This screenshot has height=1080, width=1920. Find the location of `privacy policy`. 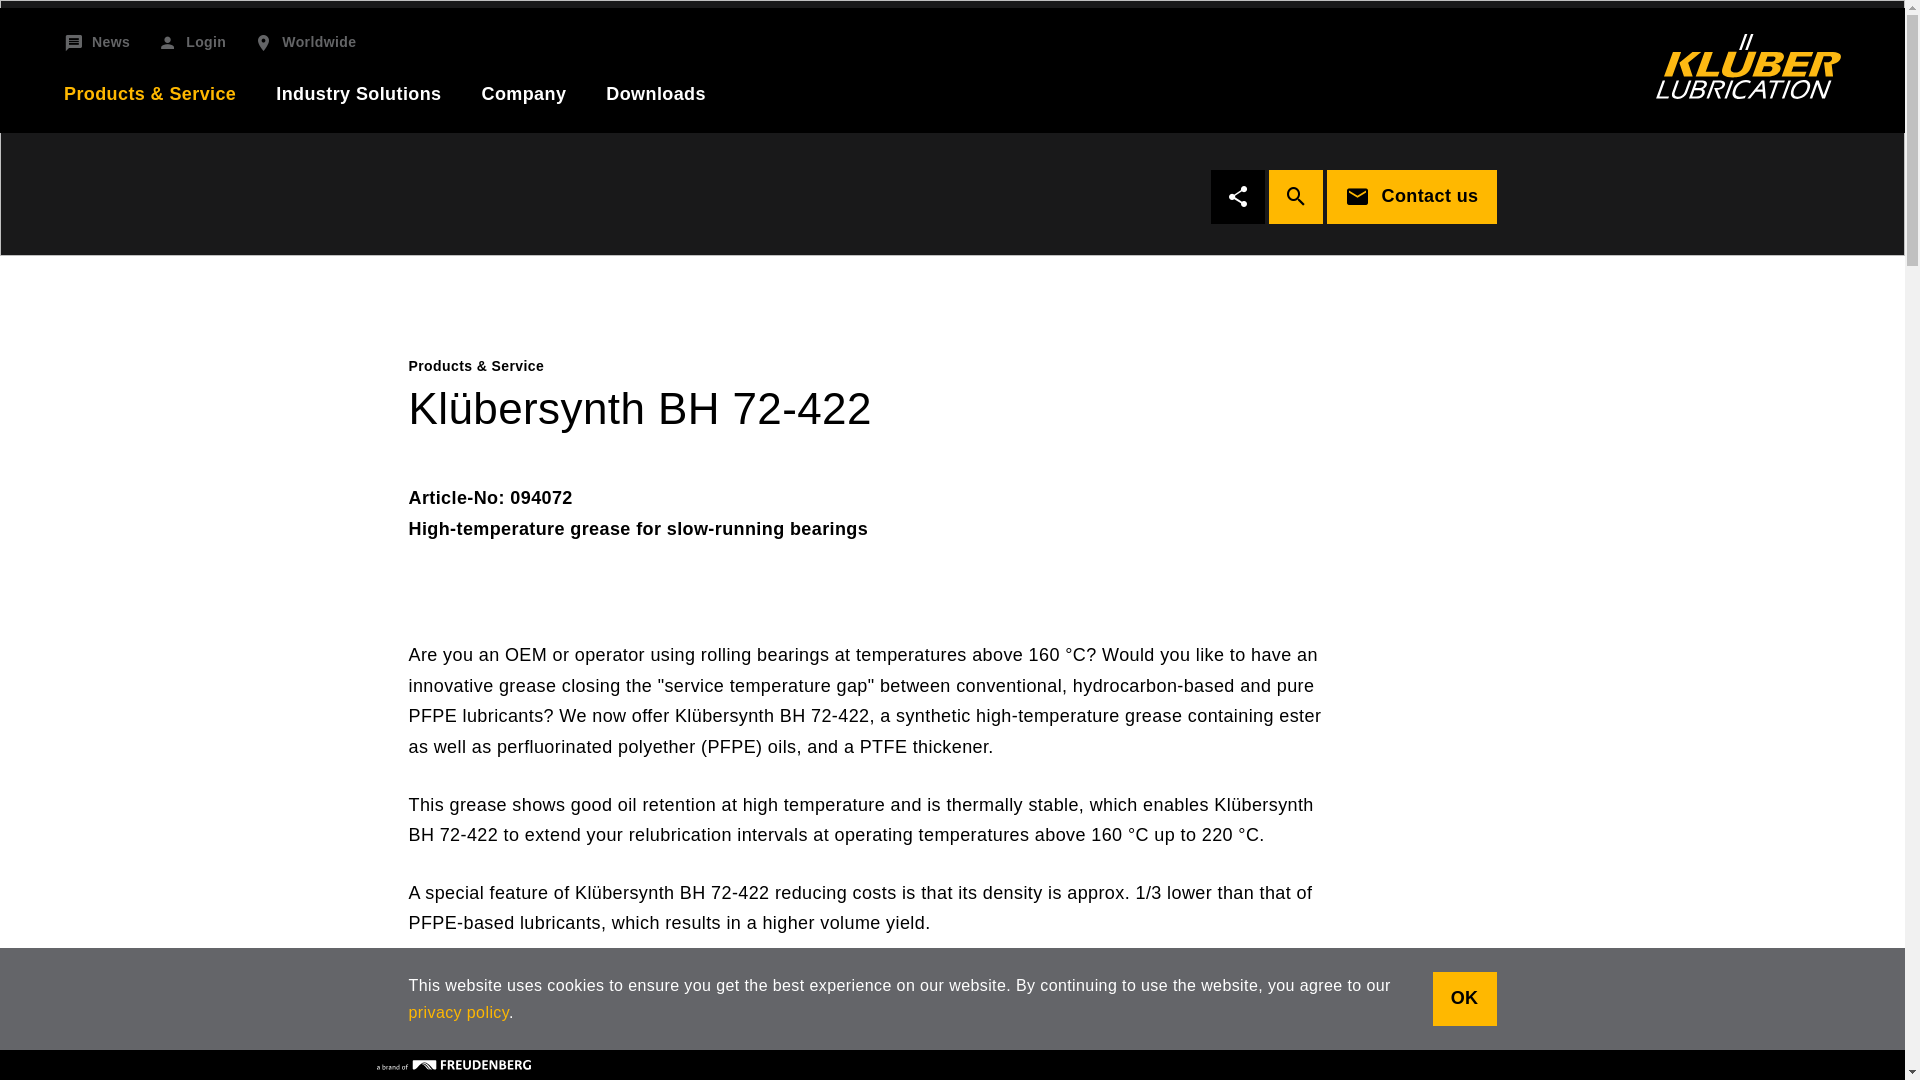

privacy policy is located at coordinates (458, 1012).